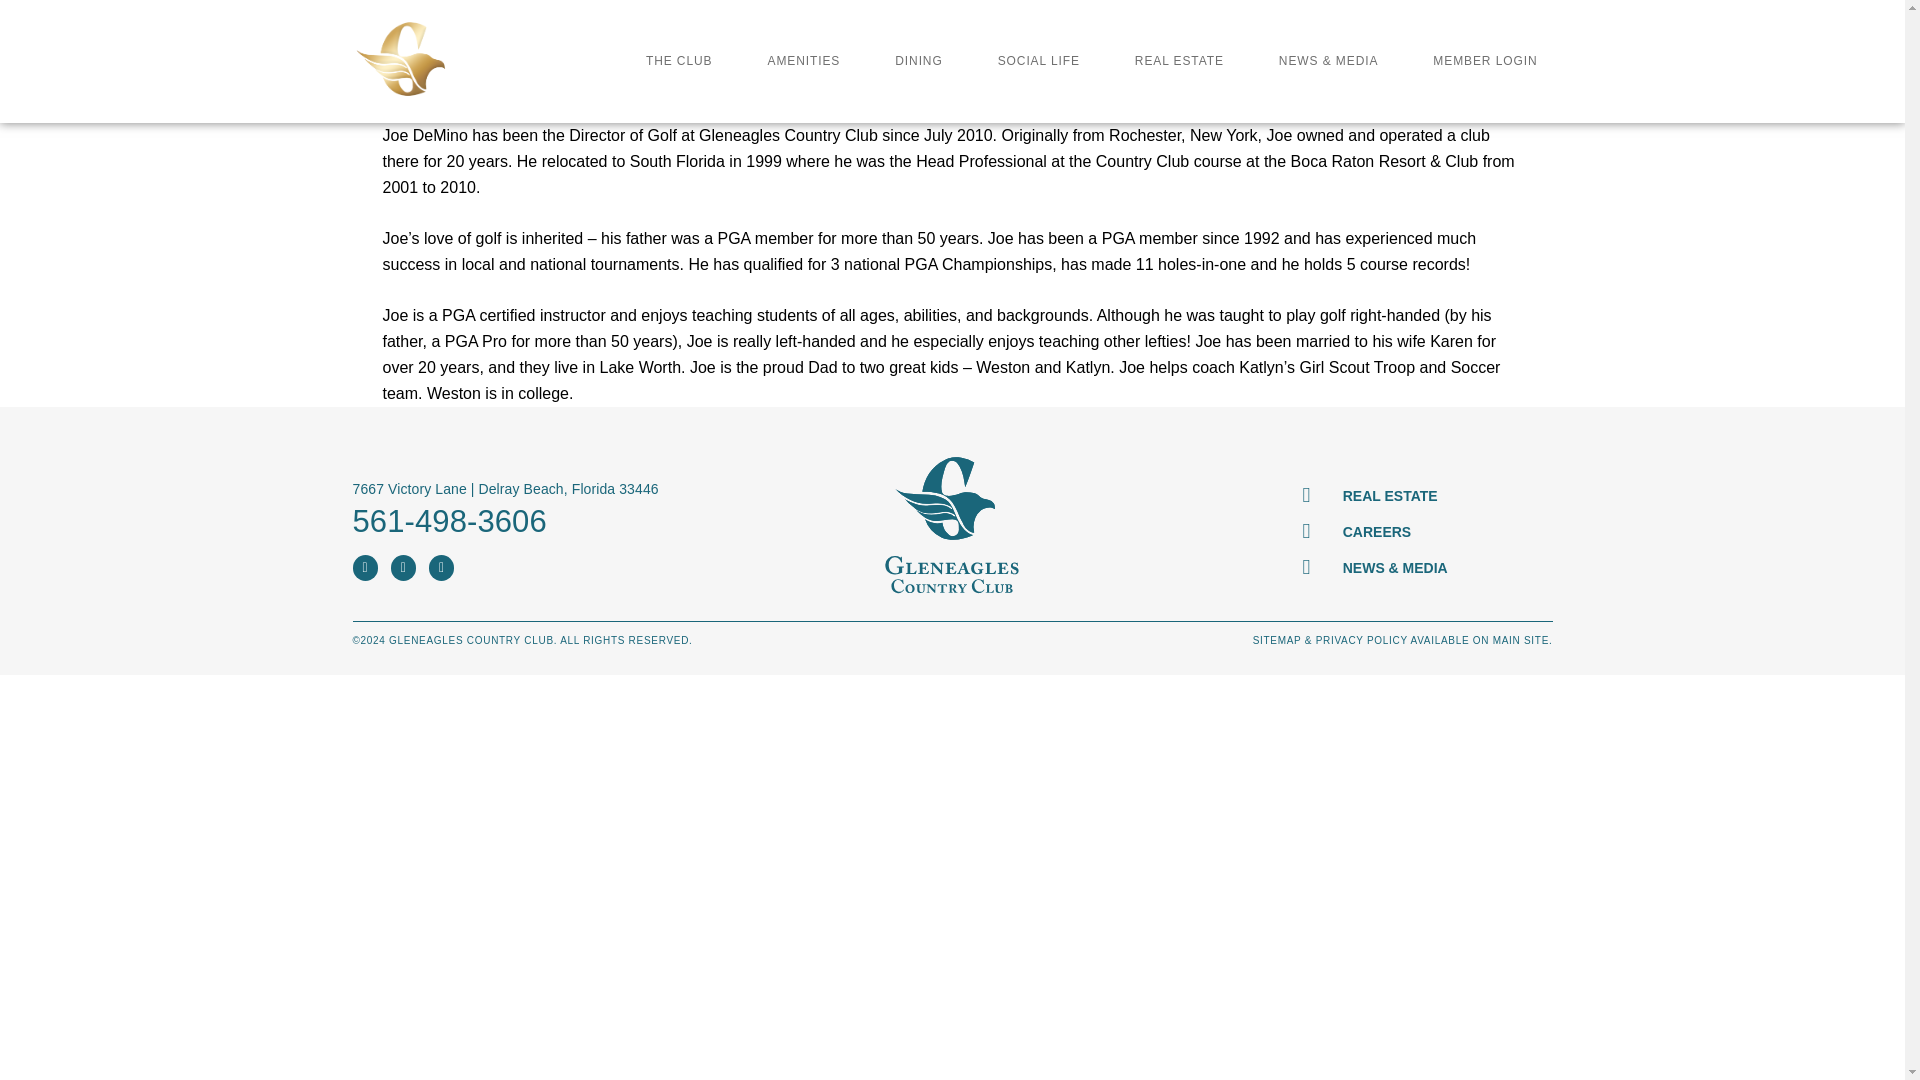 The height and width of the screenshot is (1080, 1920). What do you see at coordinates (1426, 531) in the screenshot?
I see `CAREERS` at bounding box center [1426, 531].